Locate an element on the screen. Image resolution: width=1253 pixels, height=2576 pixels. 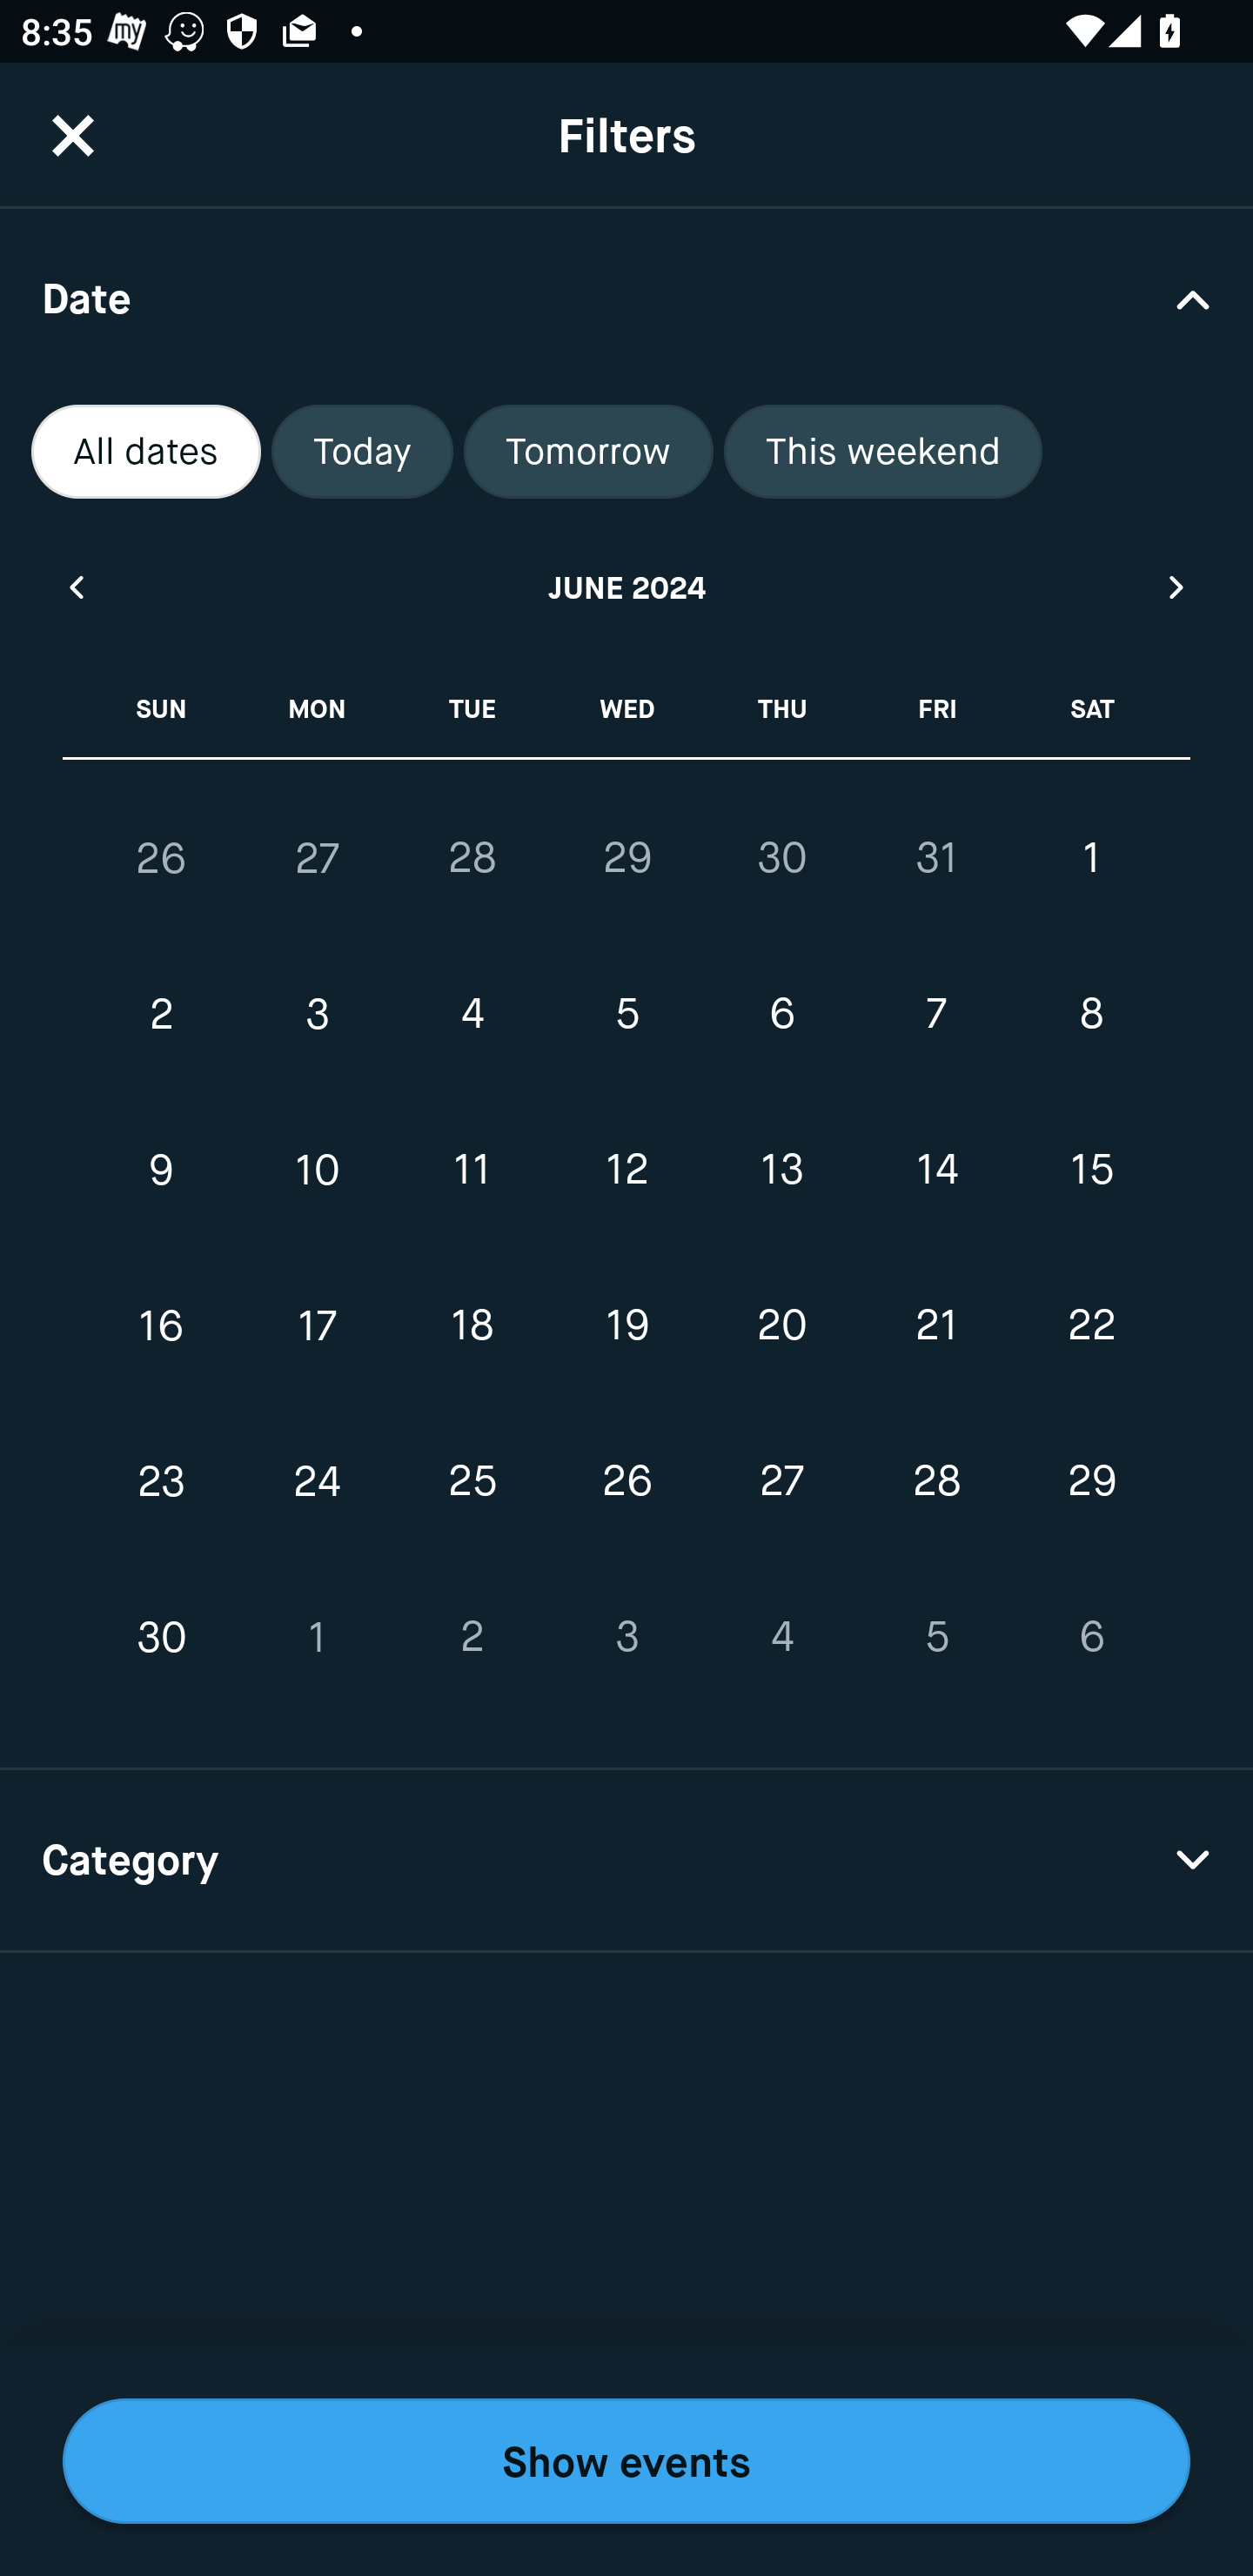
2 is located at coordinates (472, 1636).